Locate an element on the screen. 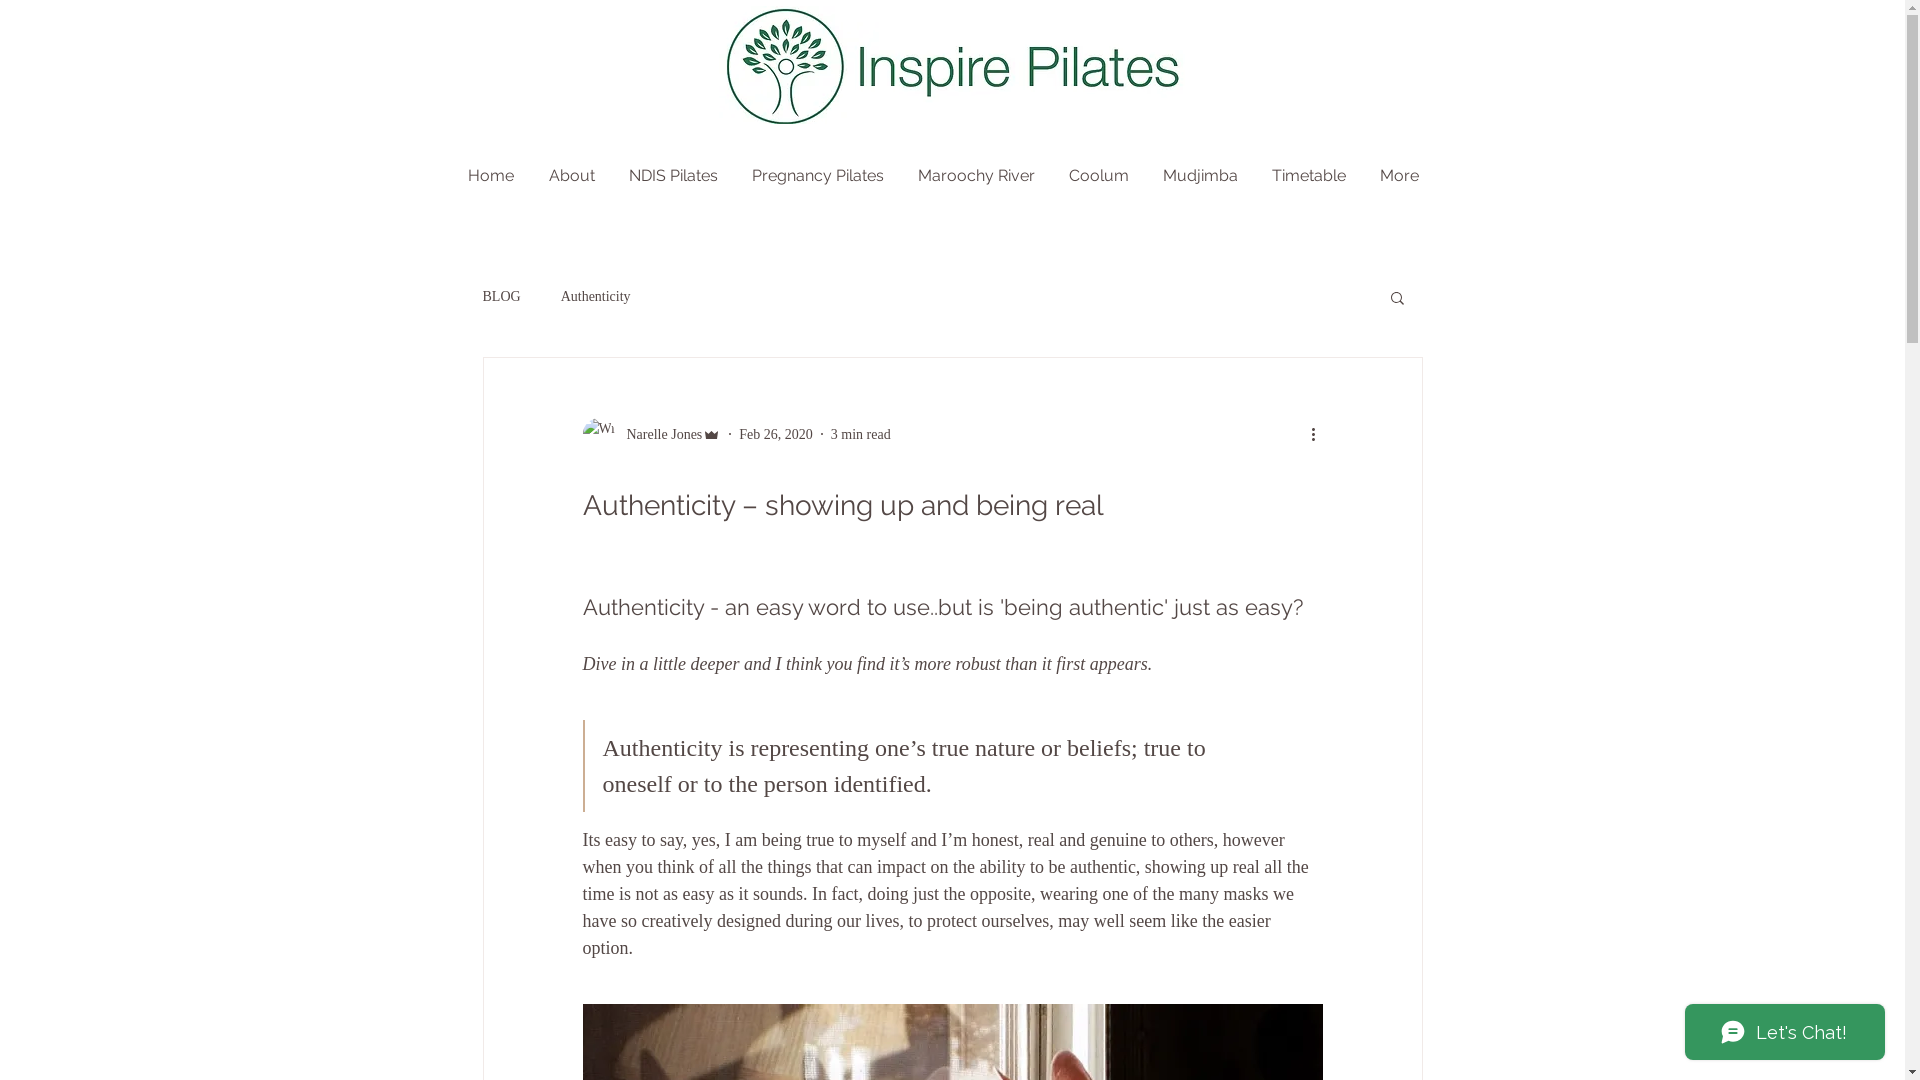 This screenshot has width=1920, height=1080. NDIS Pilates is located at coordinates (680, 176).